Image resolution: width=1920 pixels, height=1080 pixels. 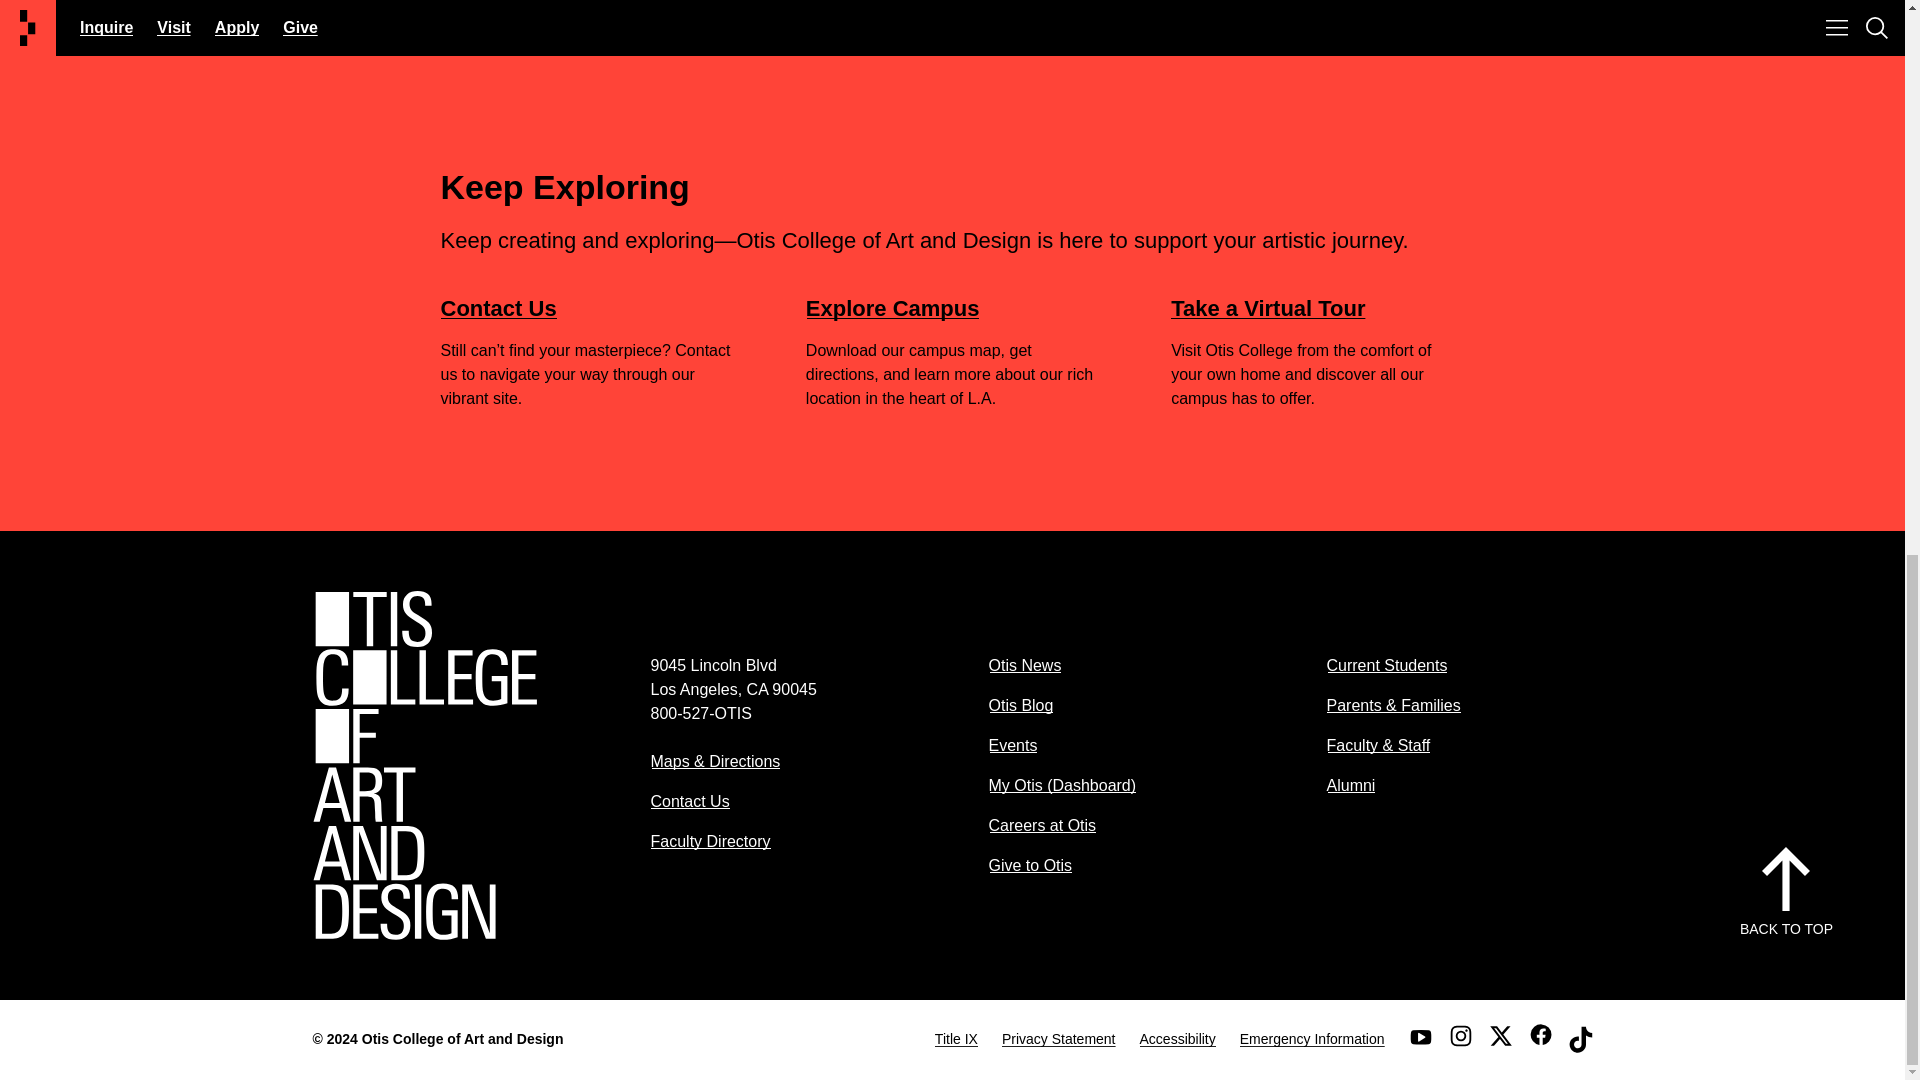 I want to click on Contact Us, so click(x=498, y=308).